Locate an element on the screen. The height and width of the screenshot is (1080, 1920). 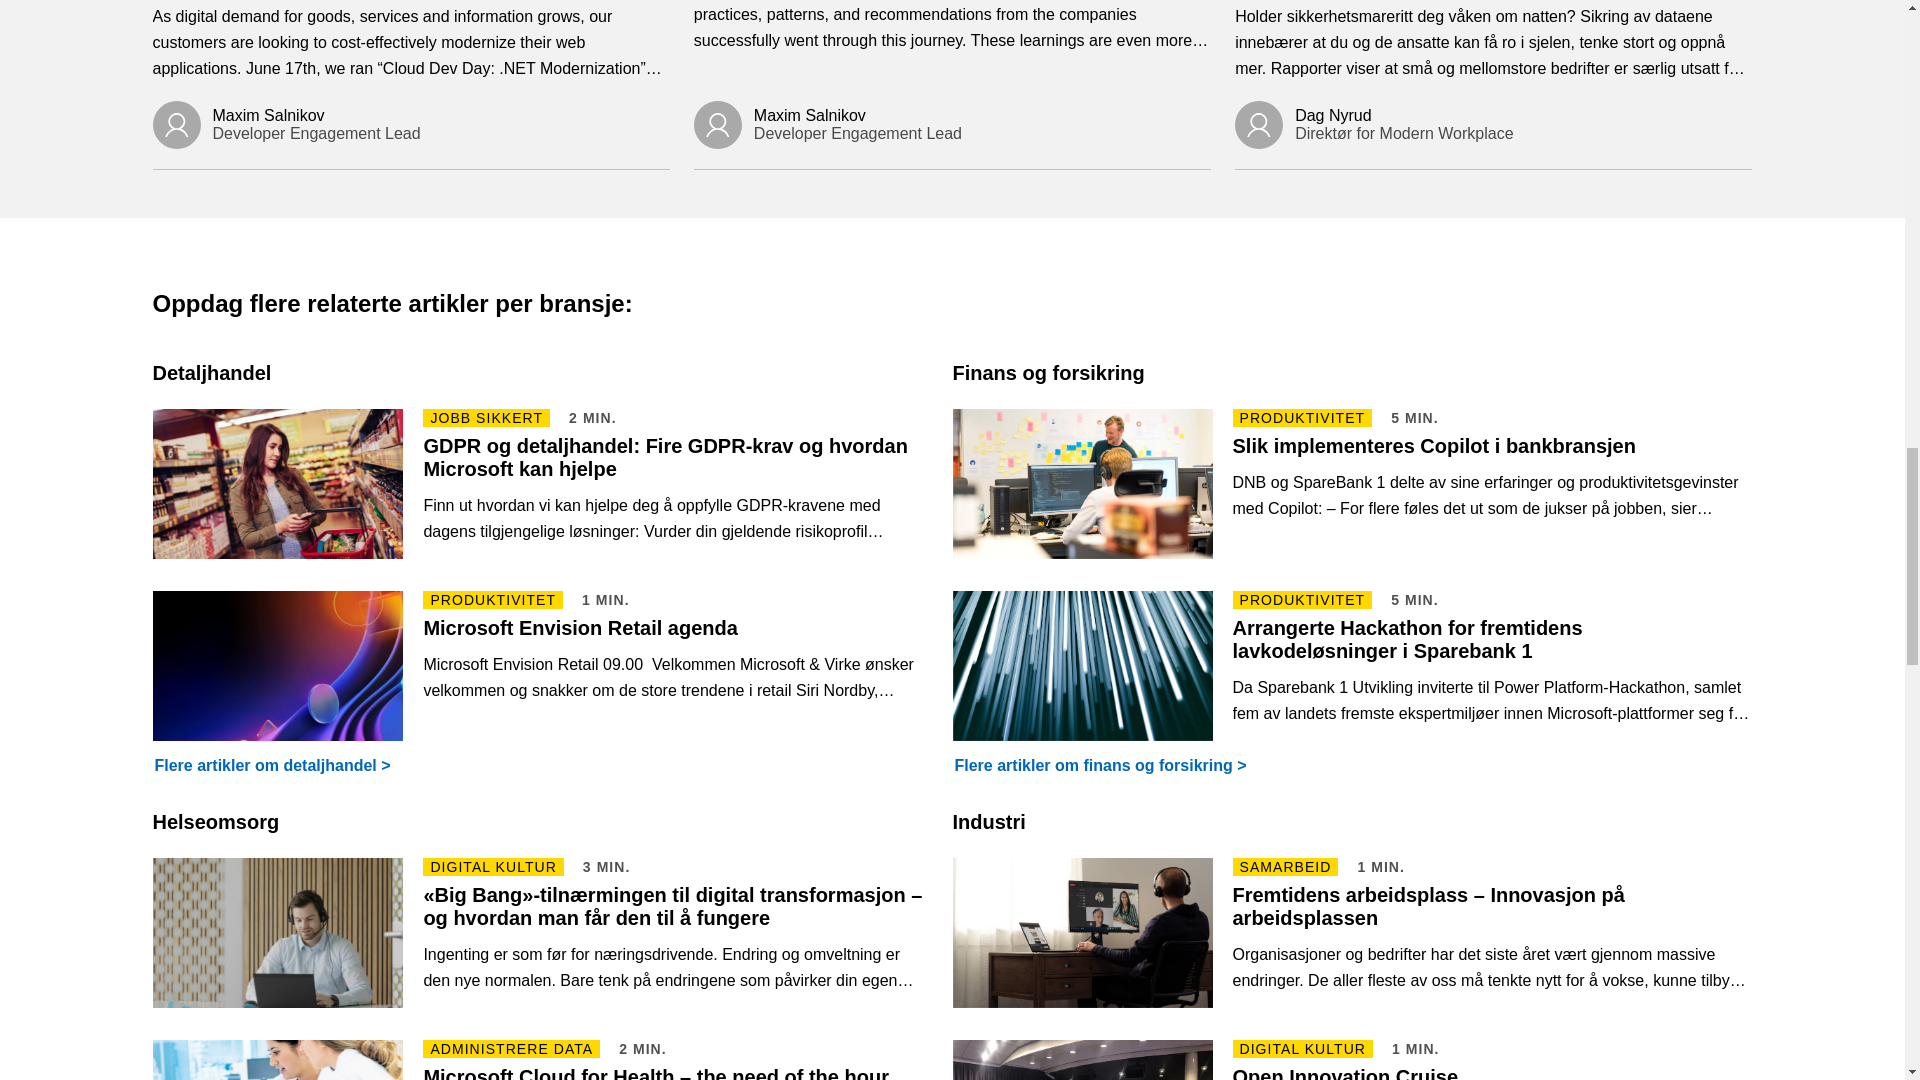
Recap of the Cloud Dev Norway: .NET Edition is located at coordinates (410, 50).